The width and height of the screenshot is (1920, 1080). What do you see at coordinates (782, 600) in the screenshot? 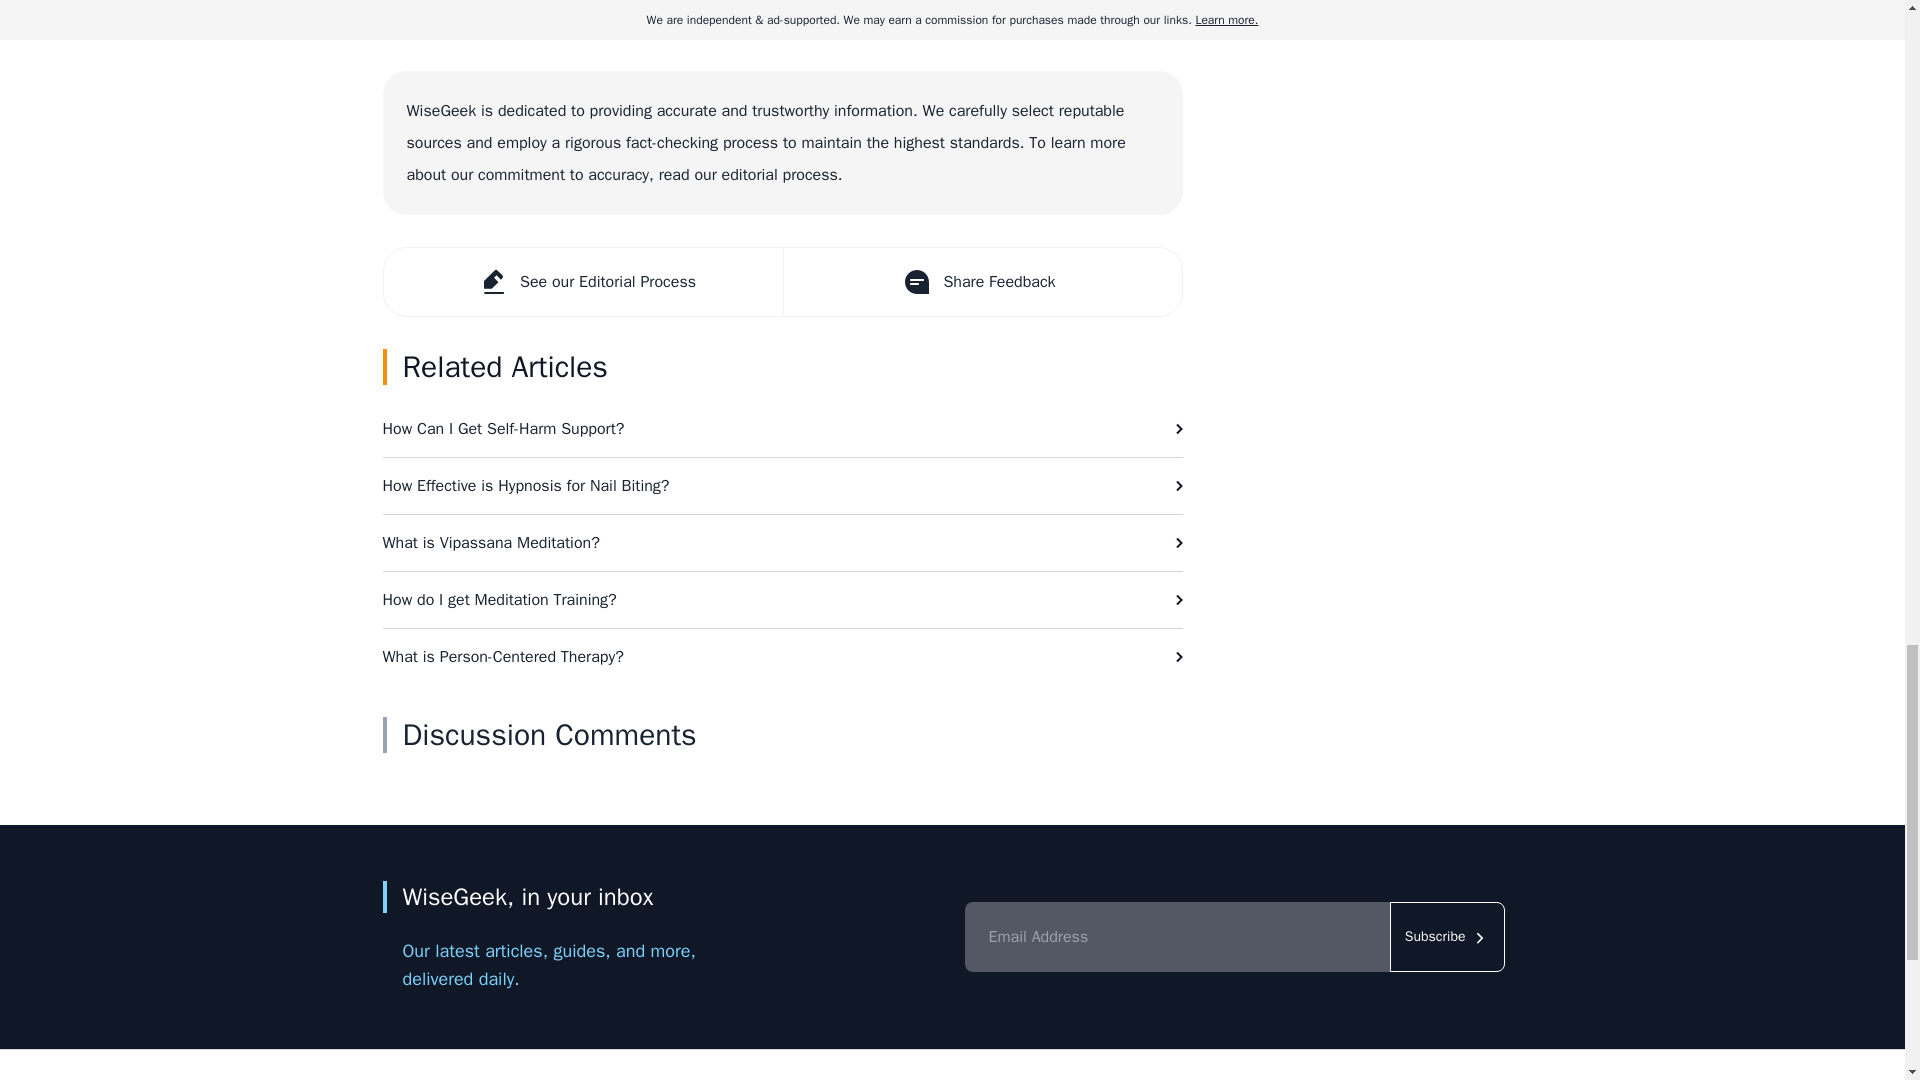
I see `How do I get Meditation Training?` at bounding box center [782, 600].